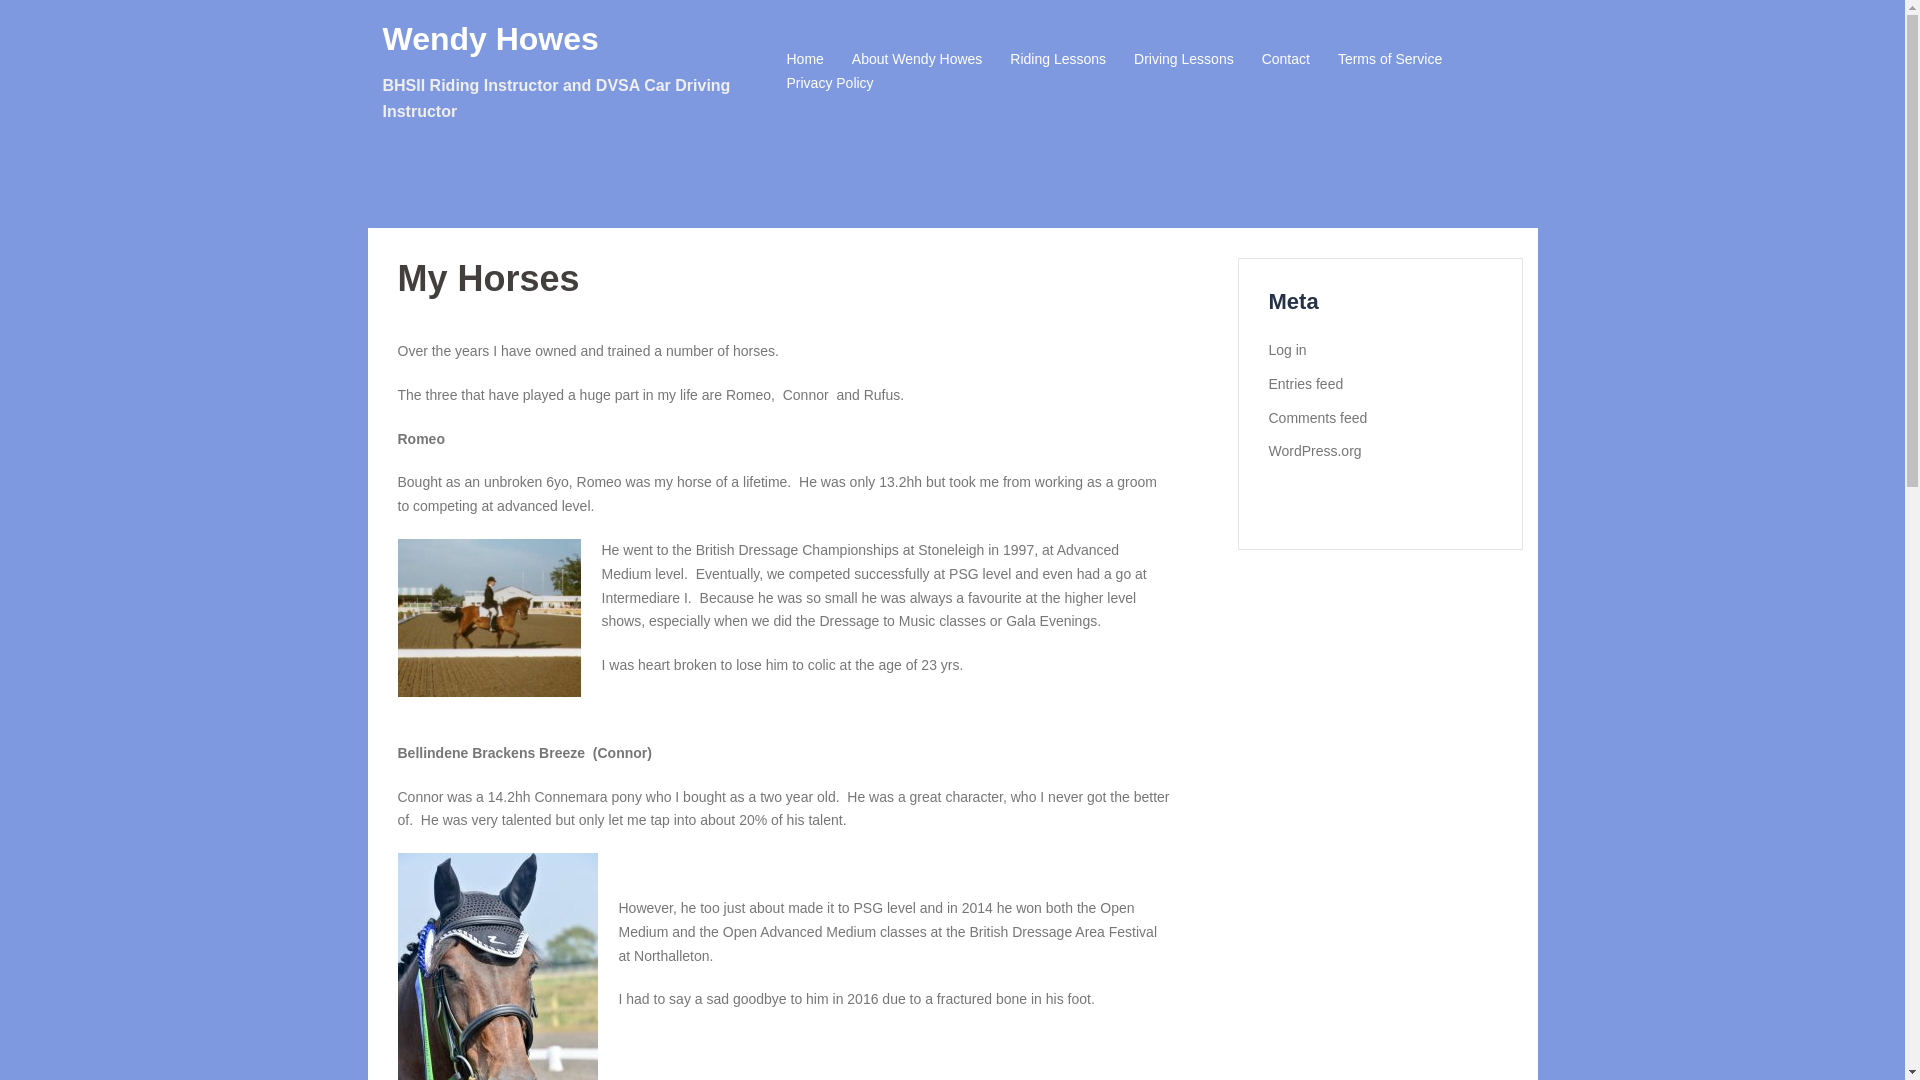  I want to click on Home, so click(804, 60).